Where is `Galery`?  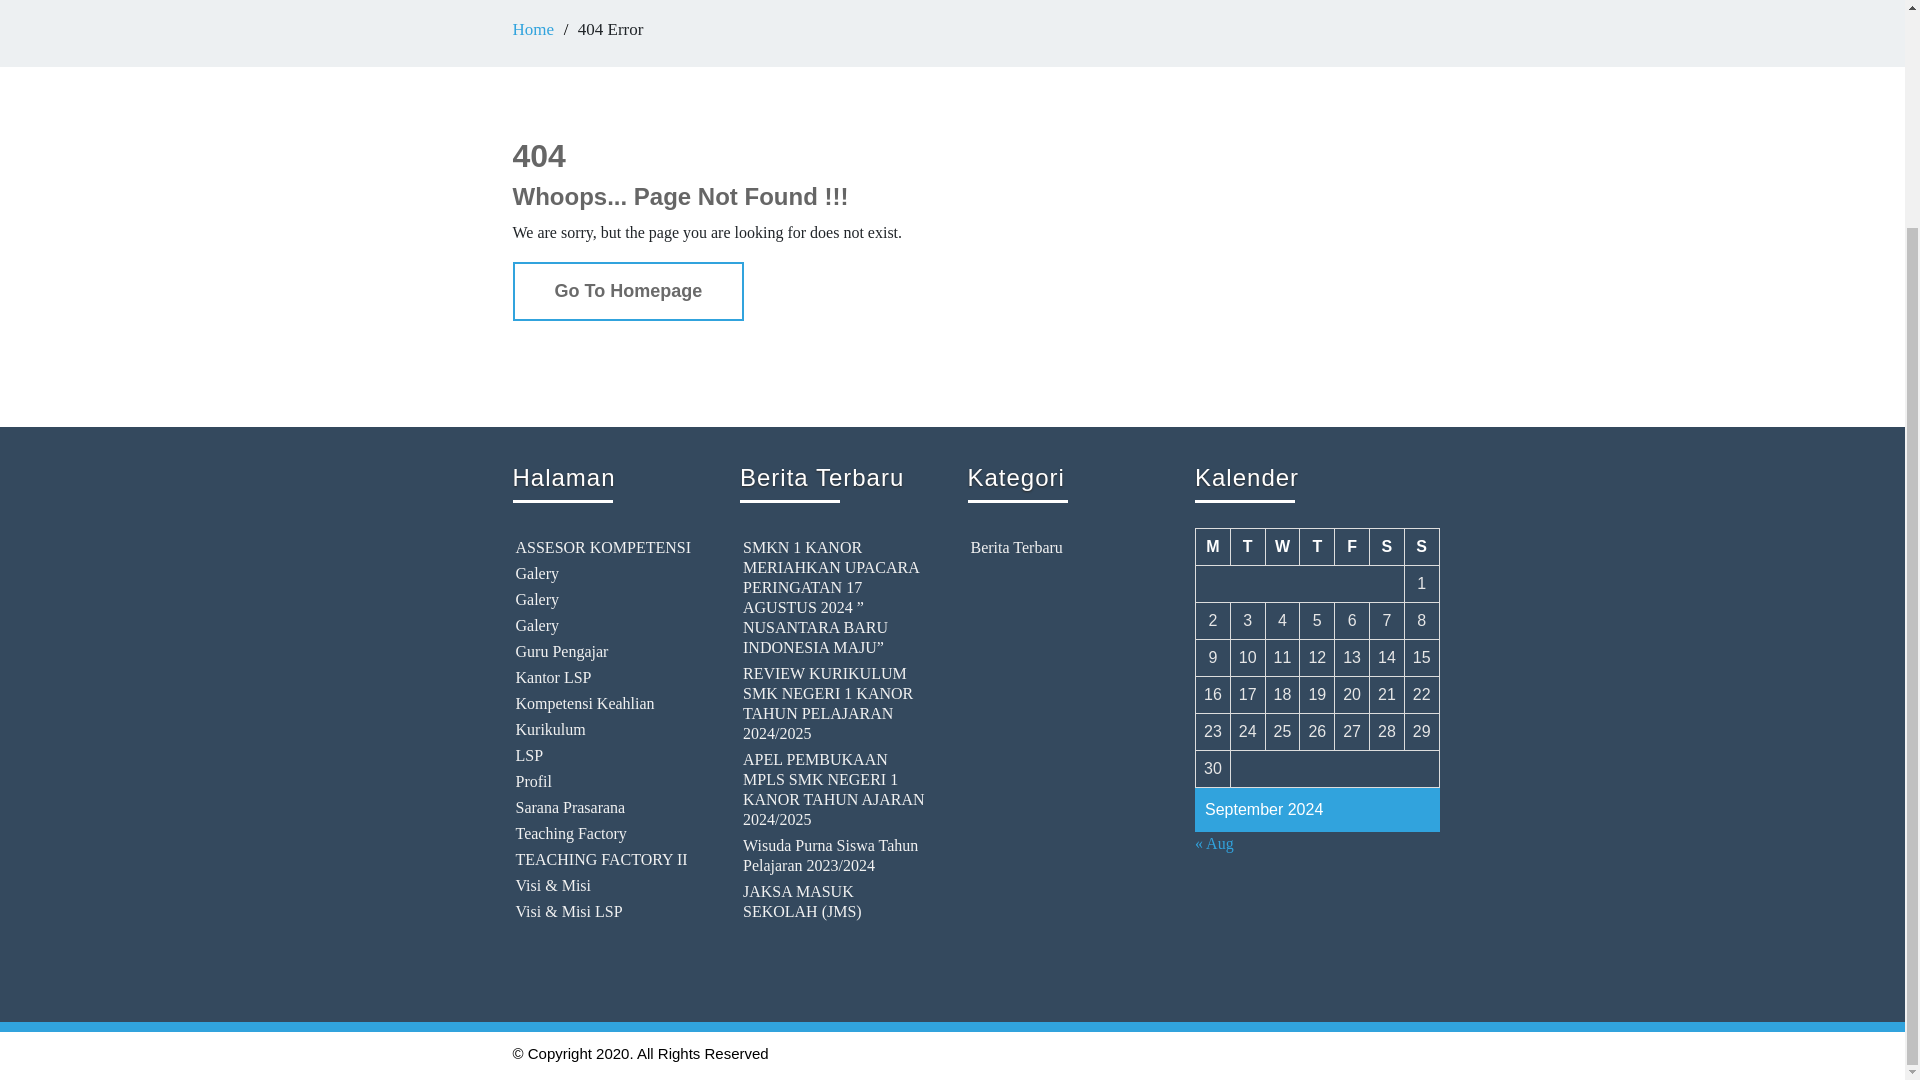
Galery is located at coordinates (607, 600).